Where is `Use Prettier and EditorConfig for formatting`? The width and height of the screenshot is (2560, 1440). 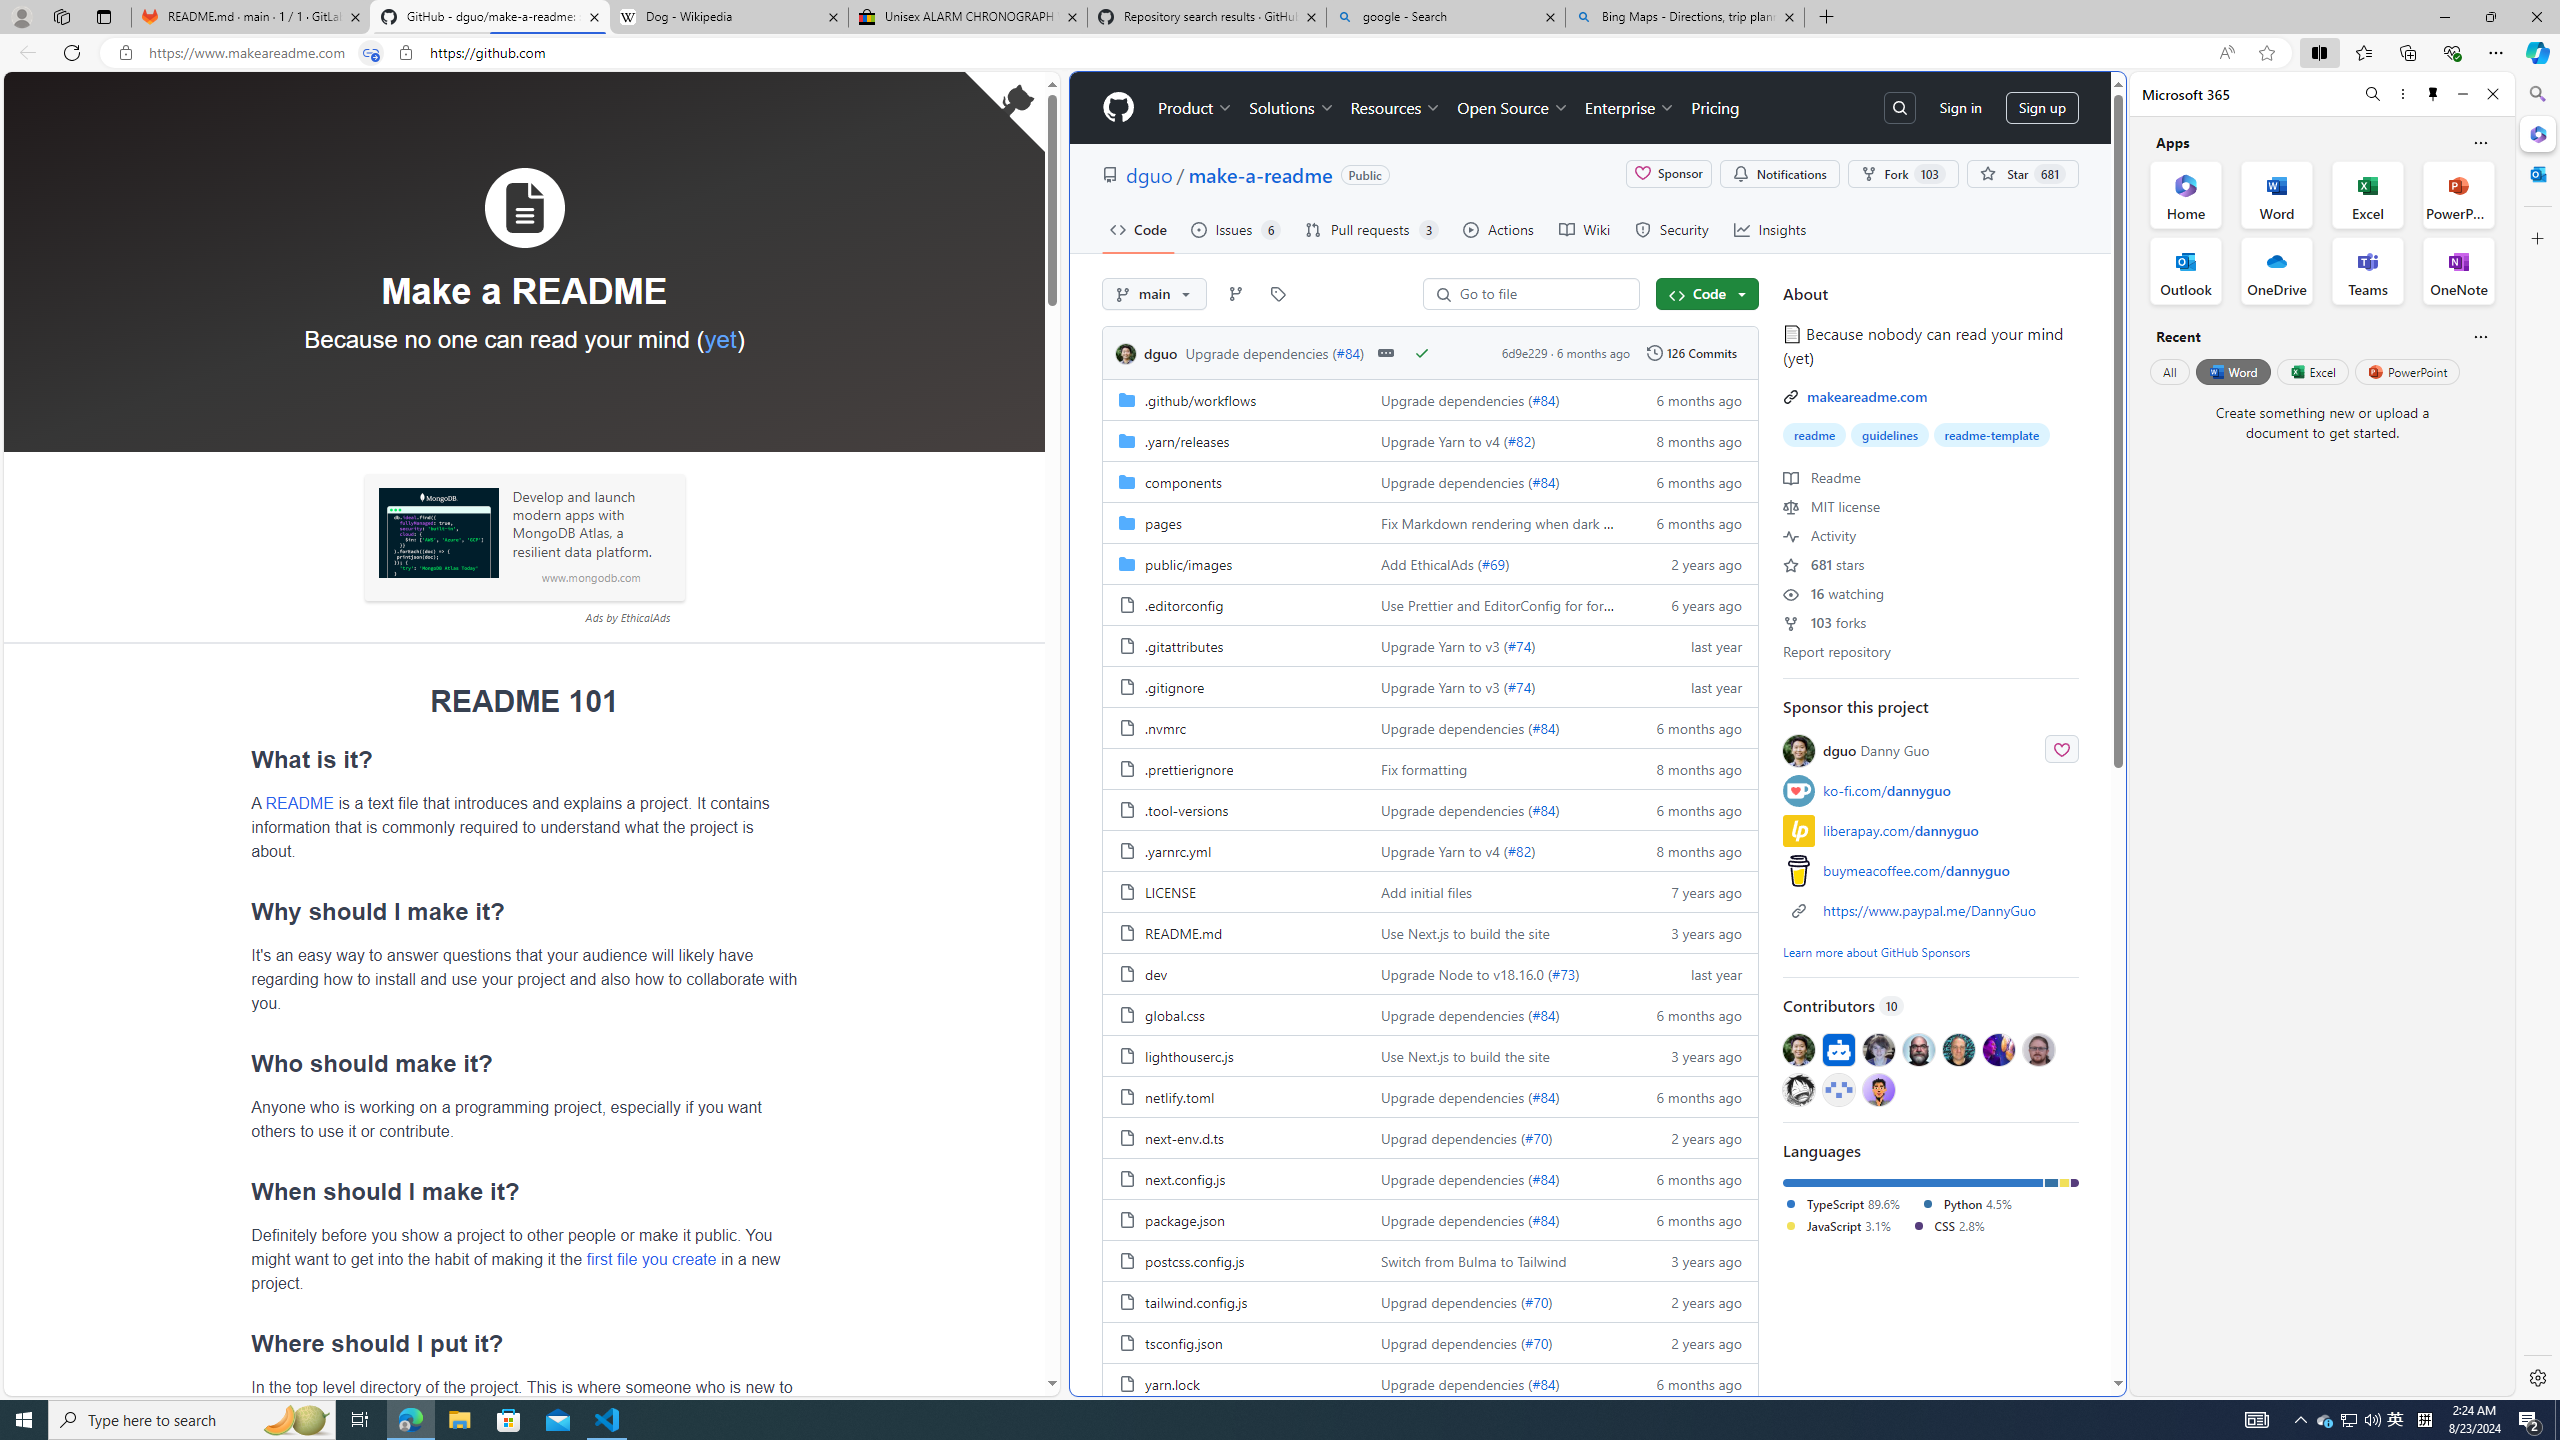
Use Prettier and EditorConfig for formatting is located at coordinates (1494, 604).